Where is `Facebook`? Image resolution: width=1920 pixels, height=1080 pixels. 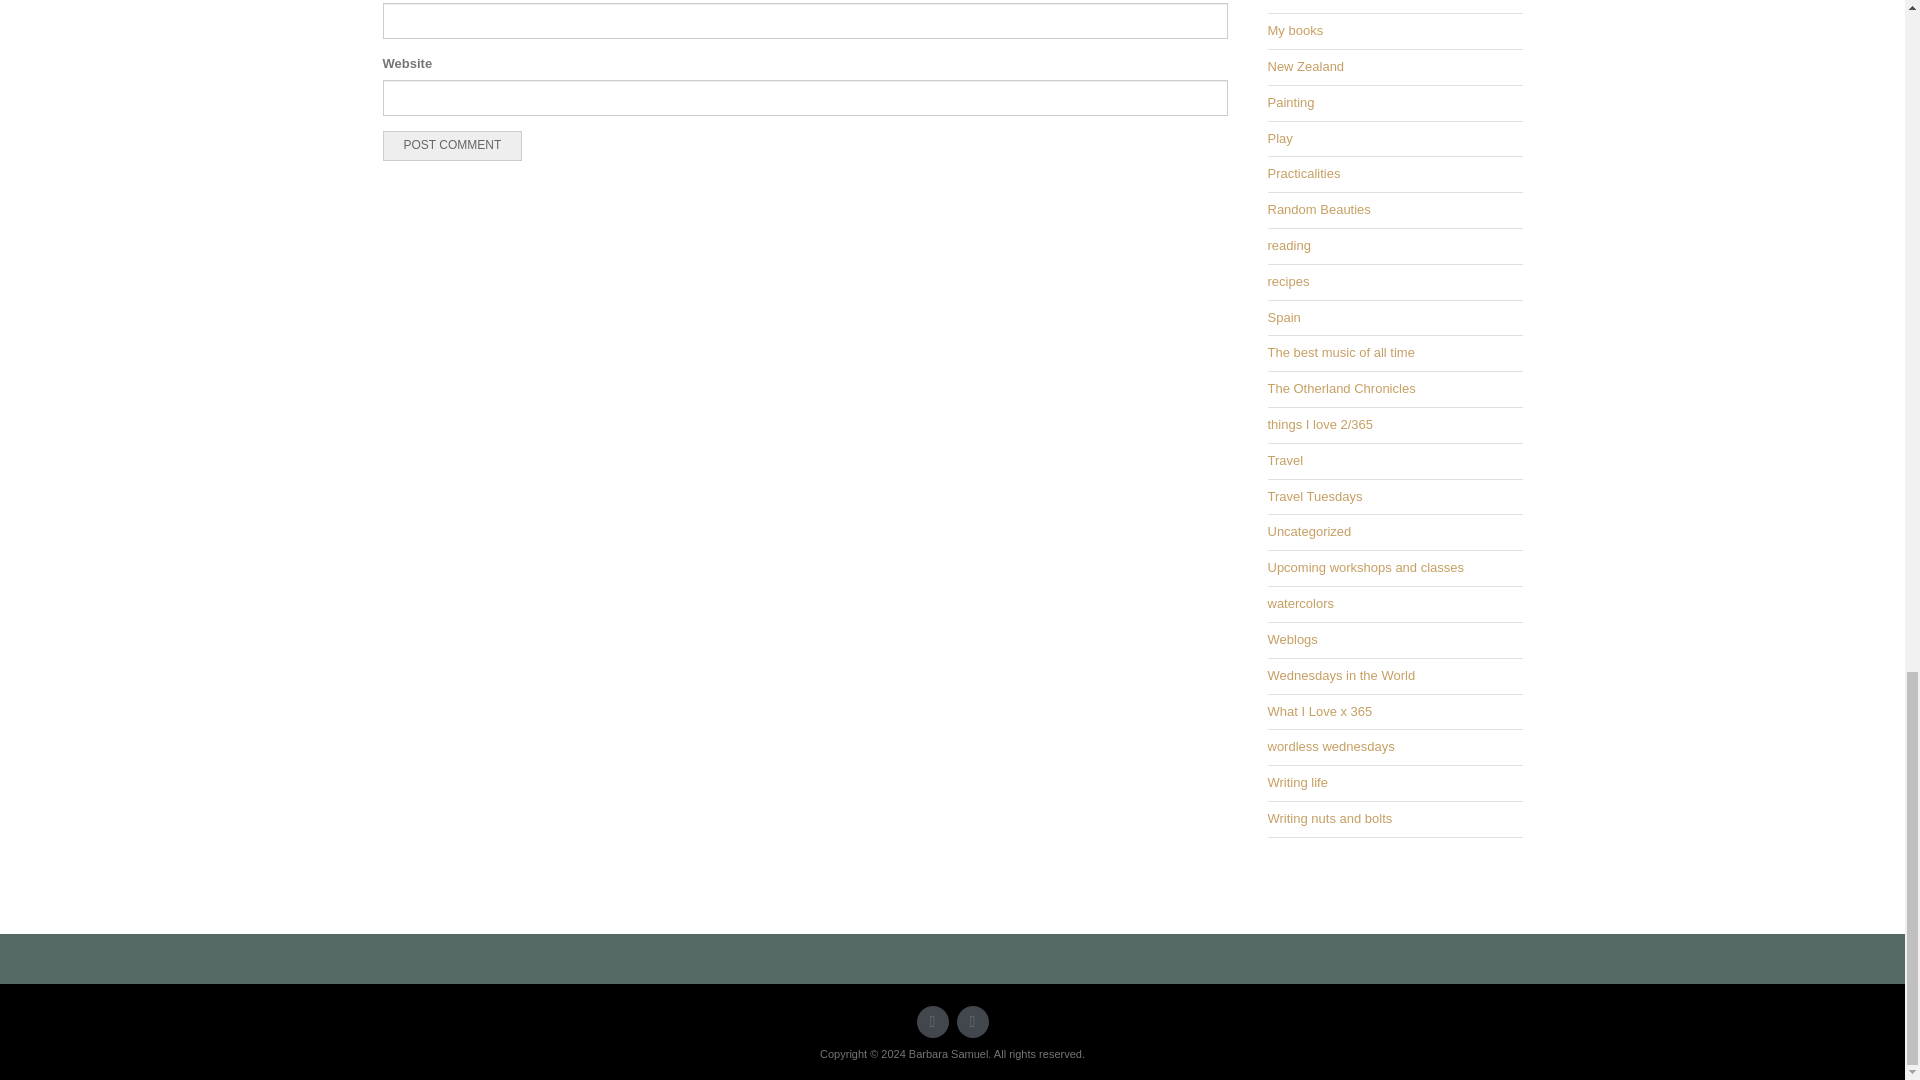 Facebook is located at coordinates (972, 1021).